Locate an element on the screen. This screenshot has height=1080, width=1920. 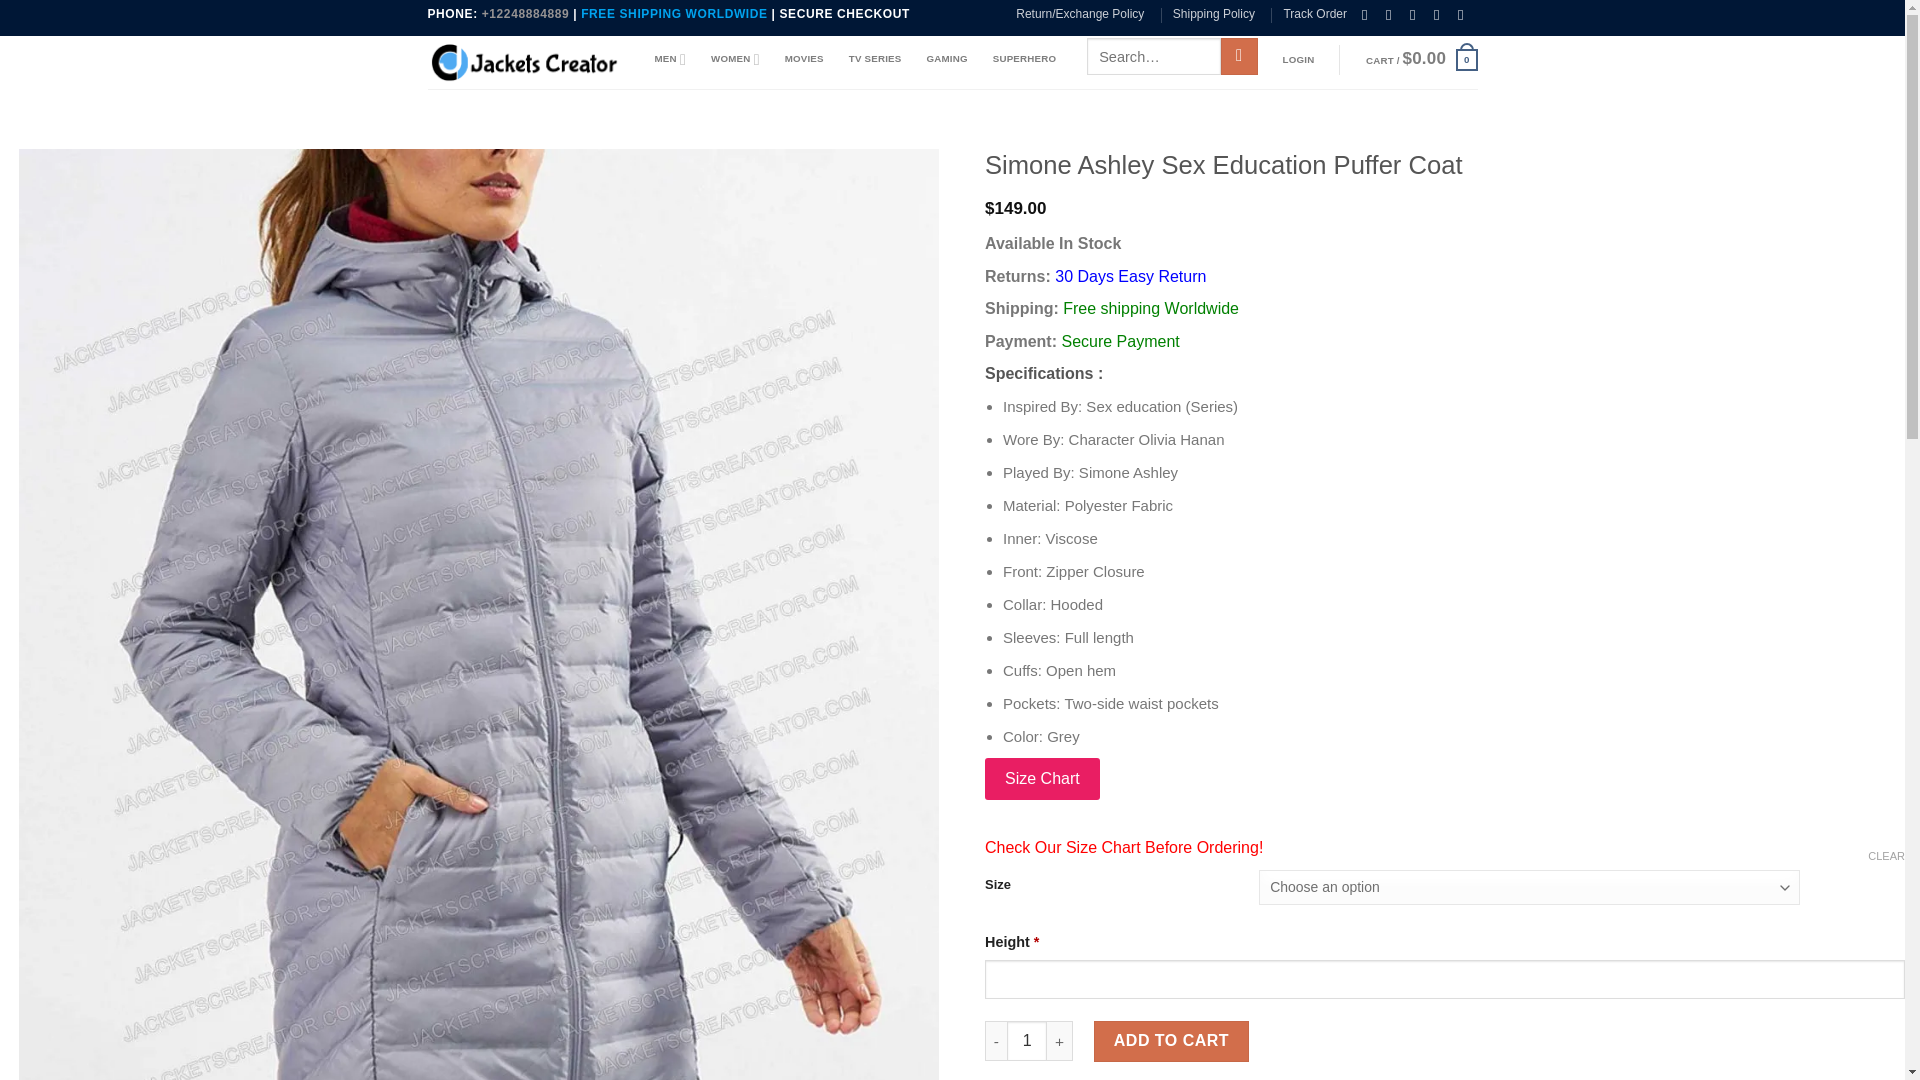
Shipping Policy is located at coordinates (1214, 14).